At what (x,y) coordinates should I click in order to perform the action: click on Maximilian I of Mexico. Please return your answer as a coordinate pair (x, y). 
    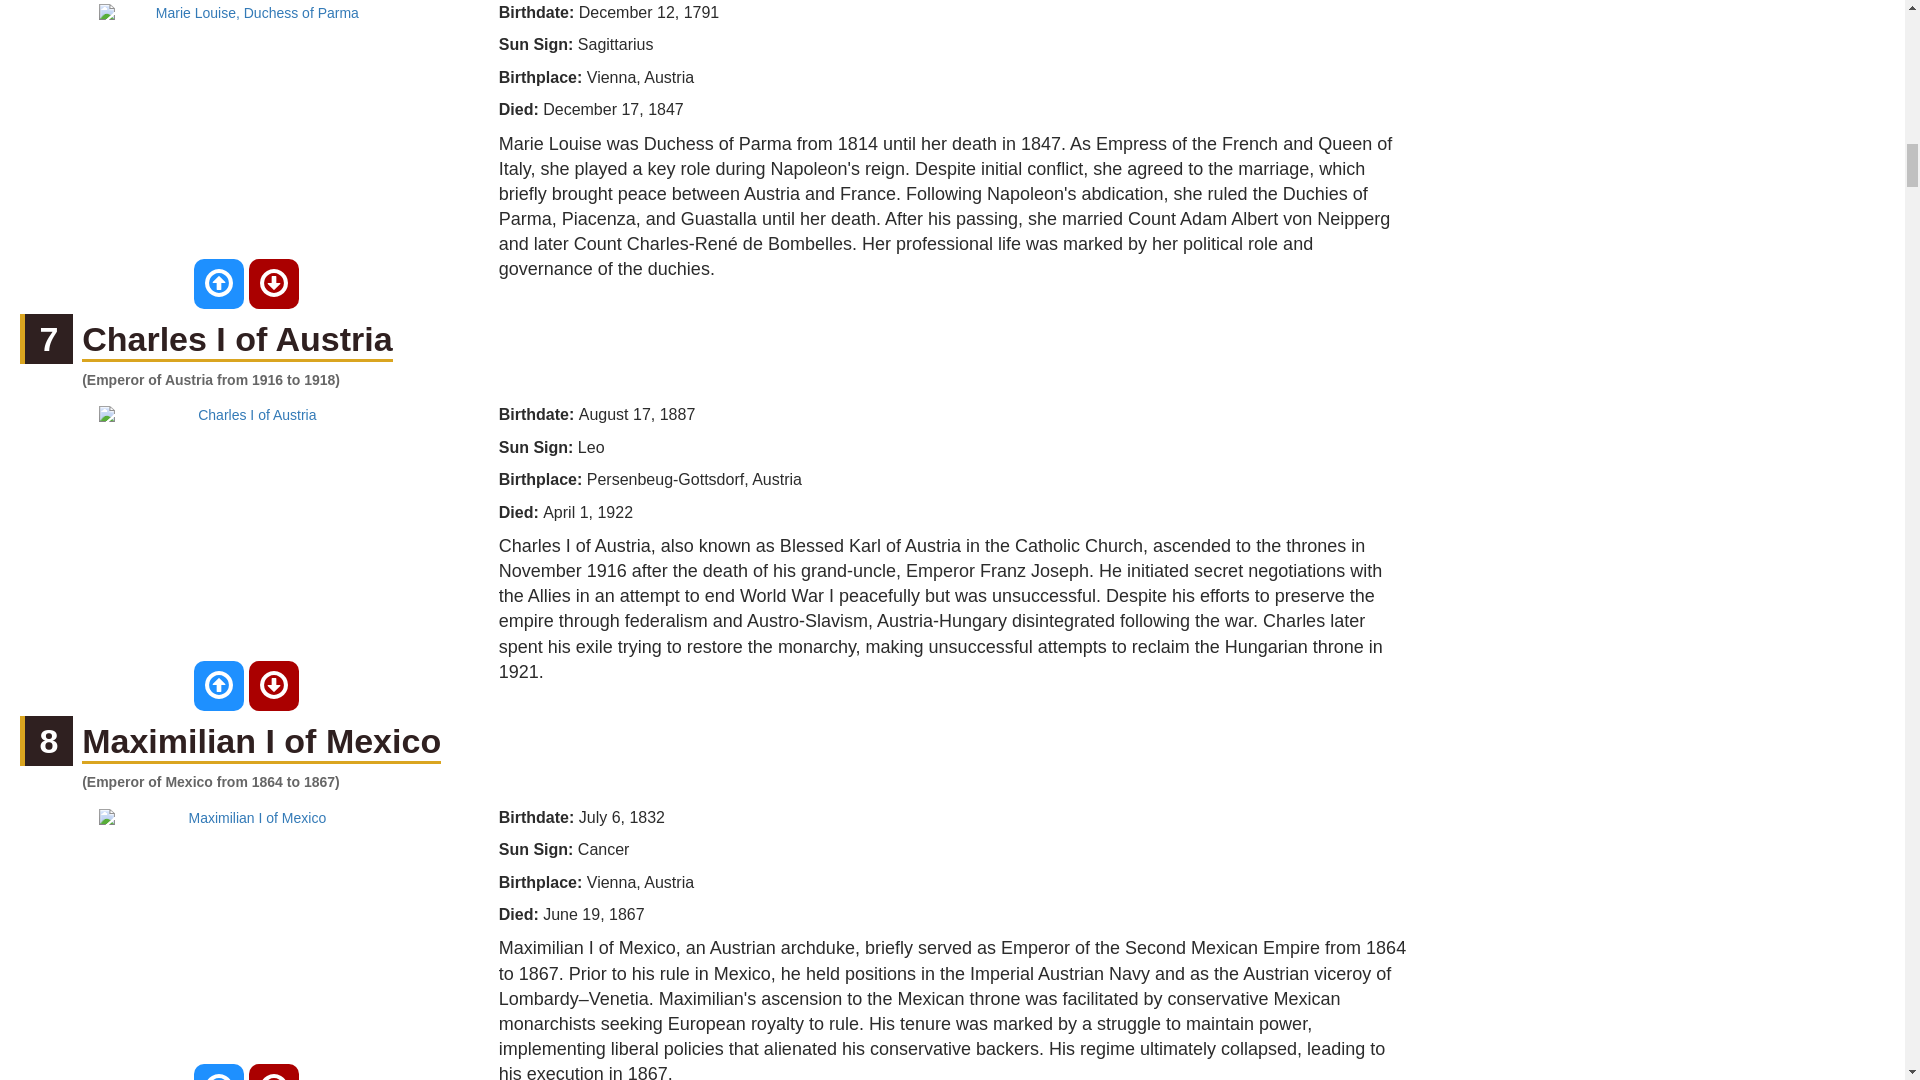
    Looking at the image, I should click on (262, 742).